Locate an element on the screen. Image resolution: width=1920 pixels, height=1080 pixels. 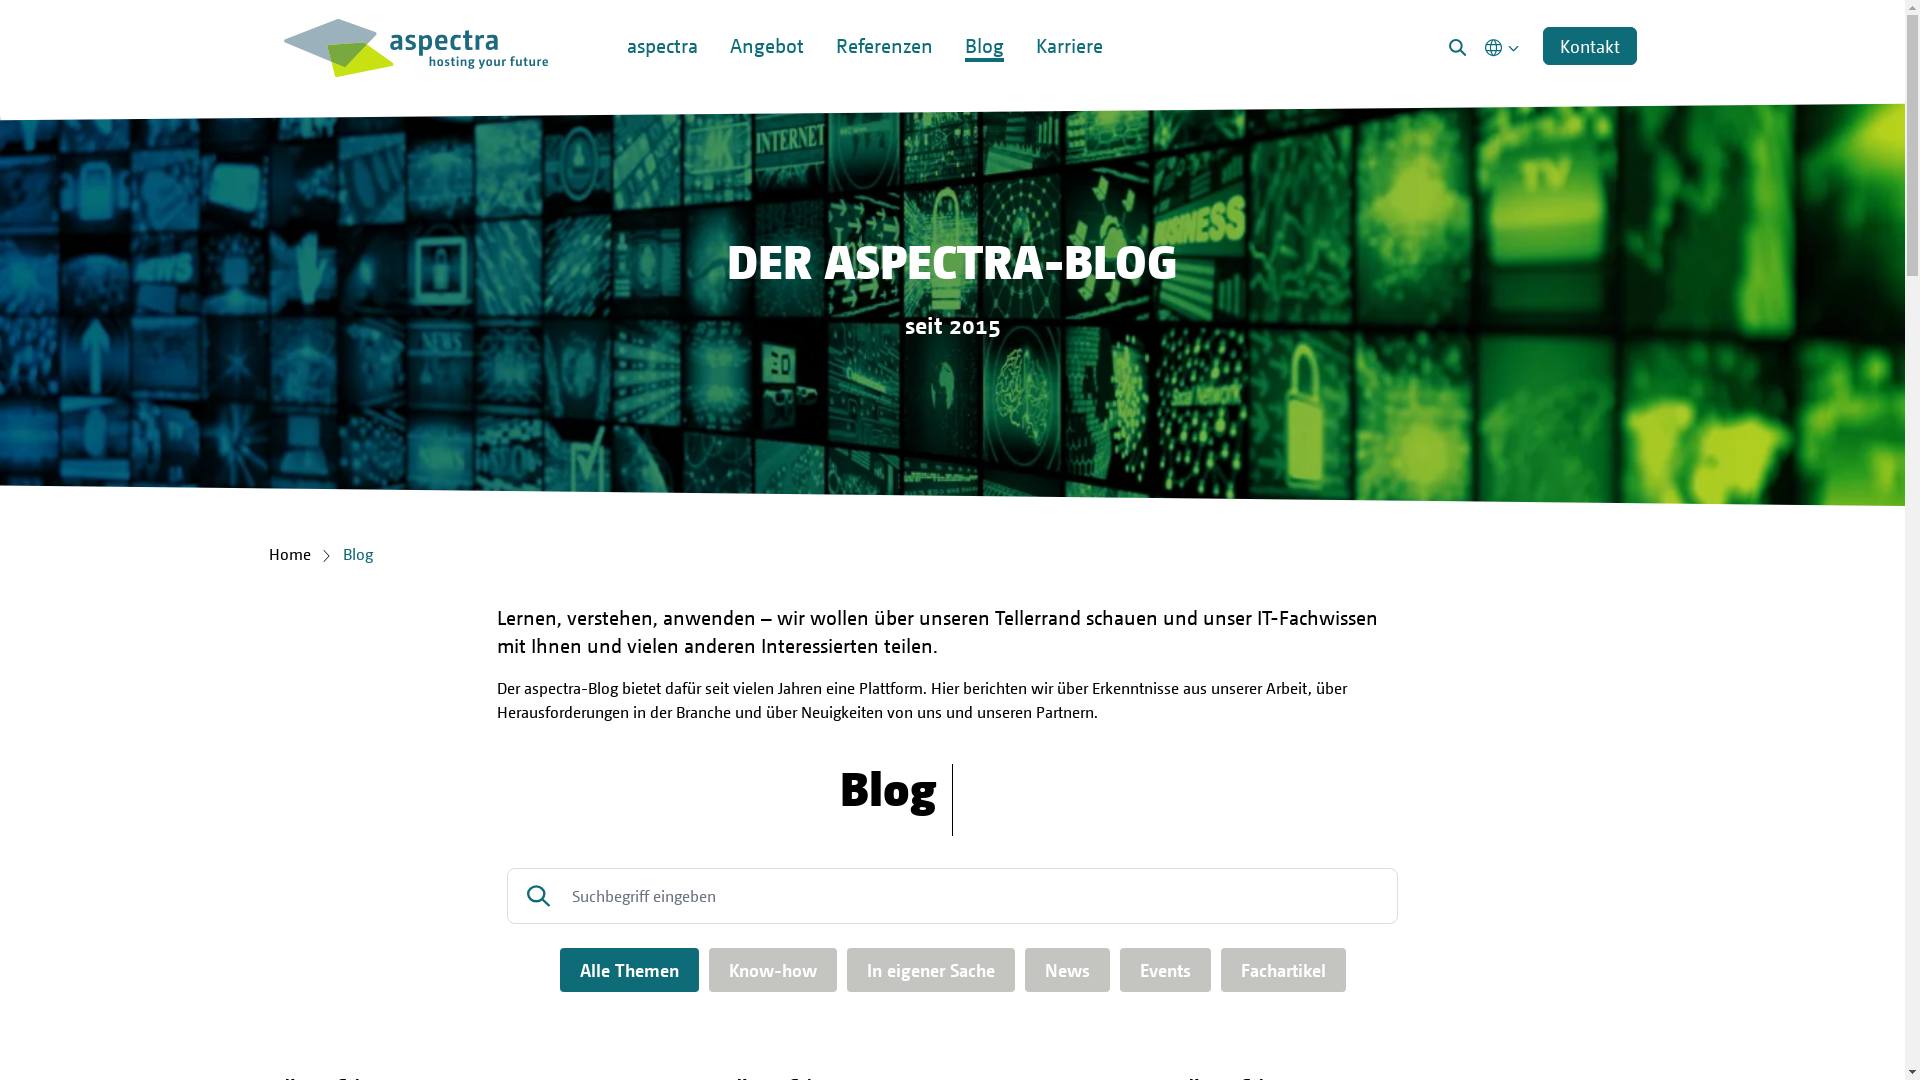
Referenzen is located at coordinates (884, 86).